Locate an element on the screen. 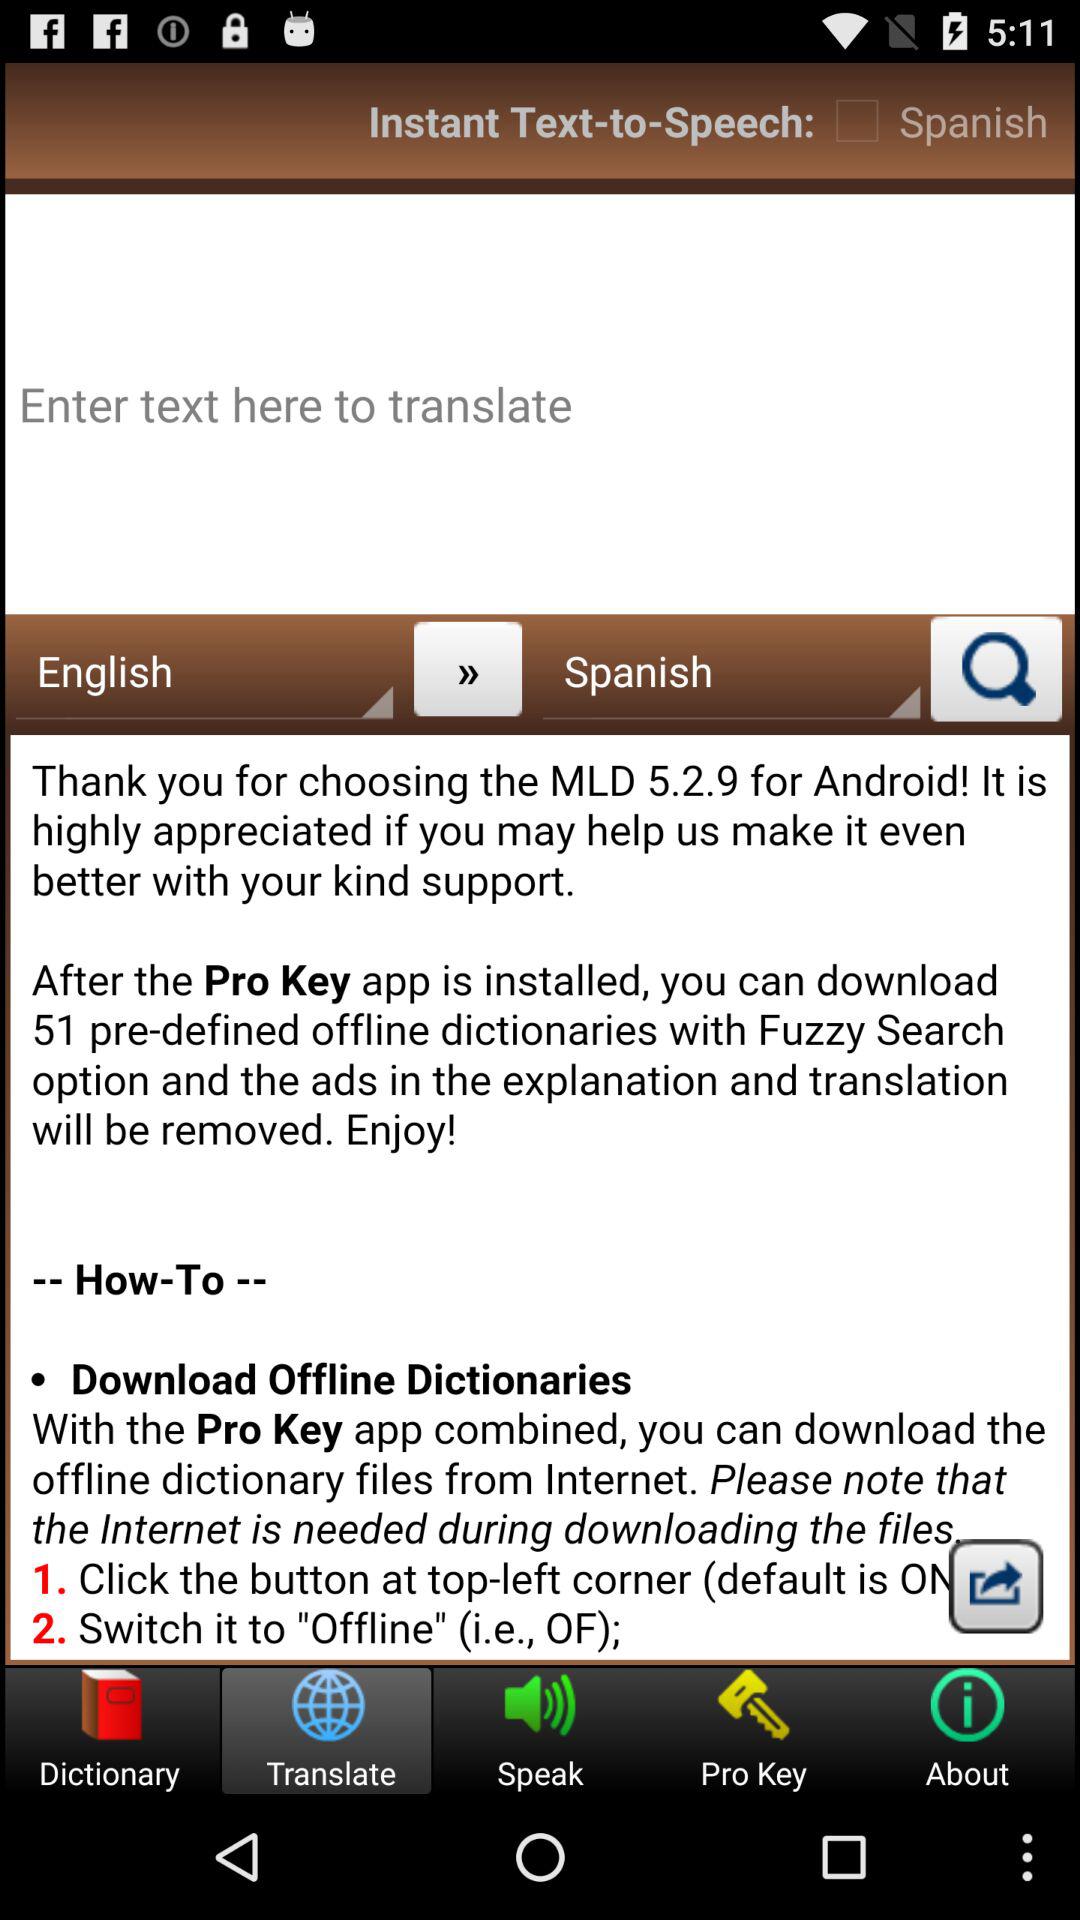  toggle search is located at coordinates (996, 668).